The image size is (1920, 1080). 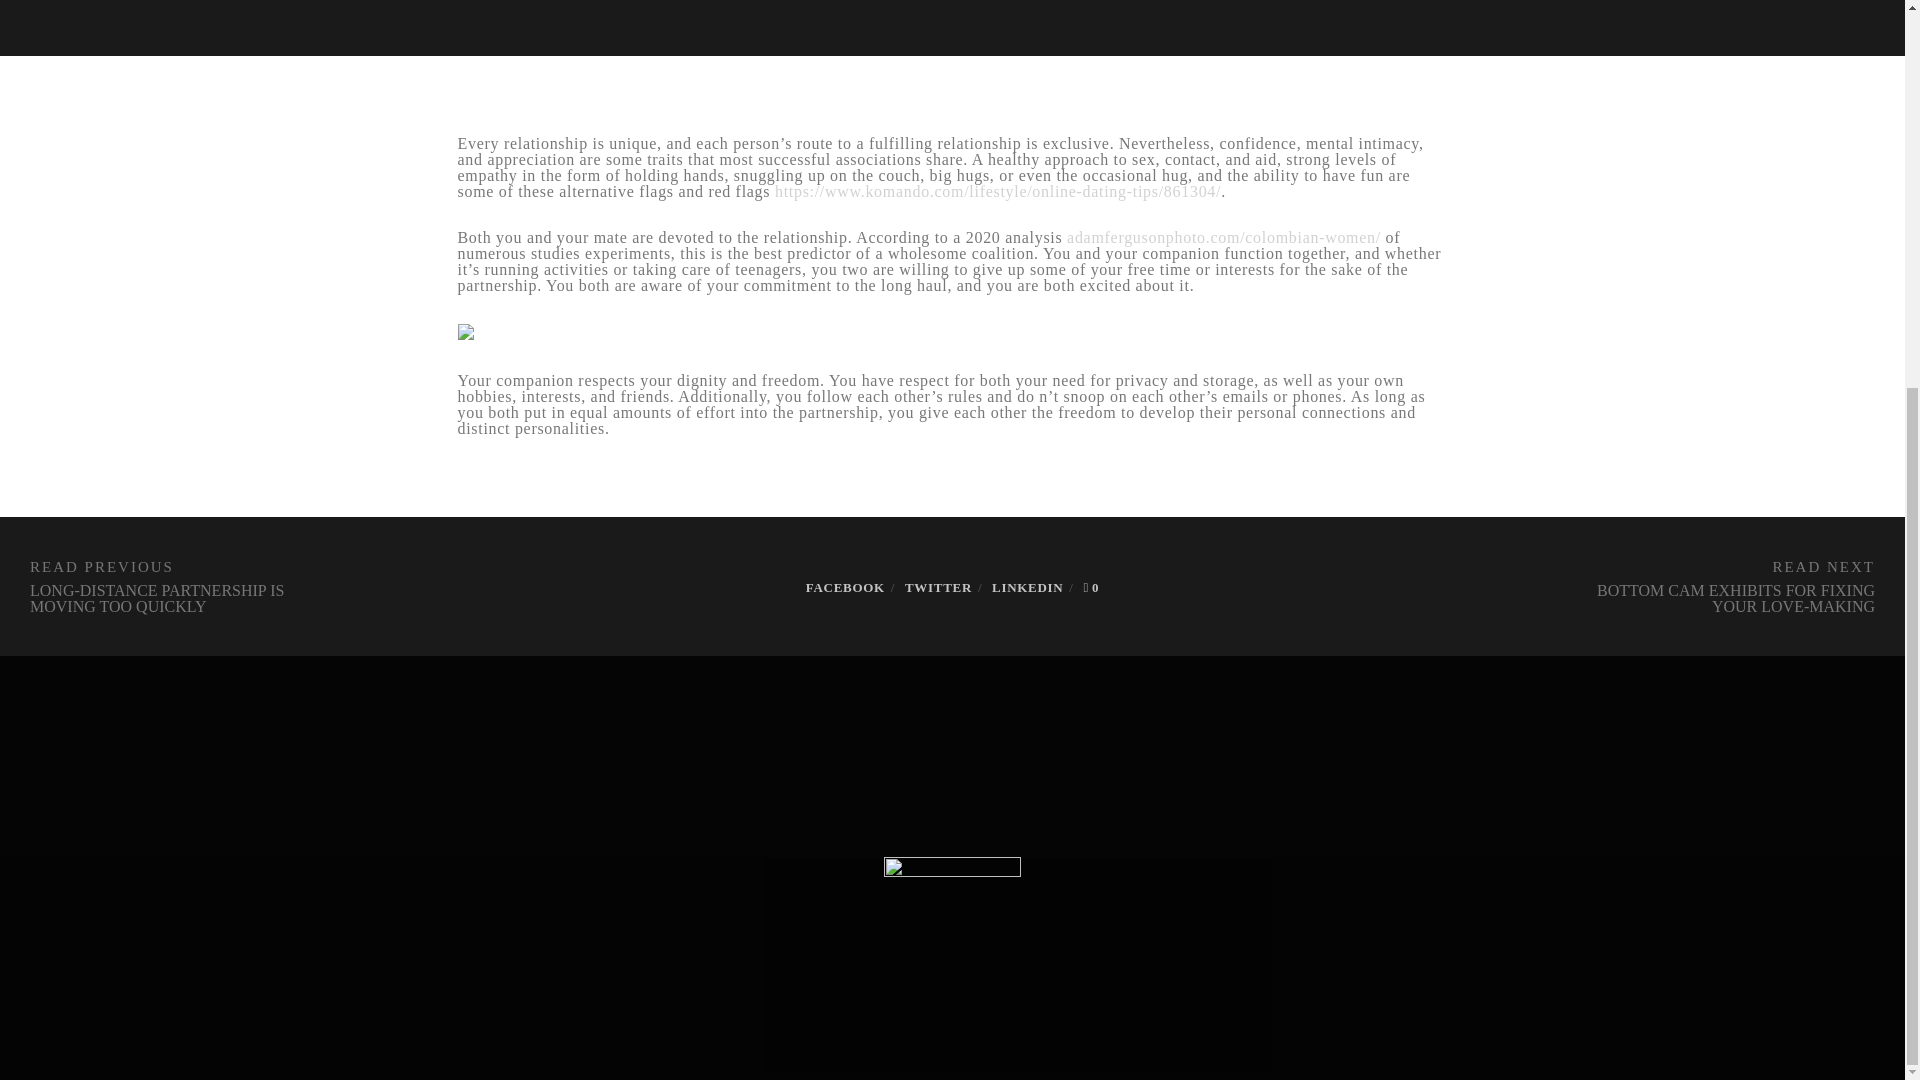 I want to click on FACEBOOK, so click(x=846, y=587).